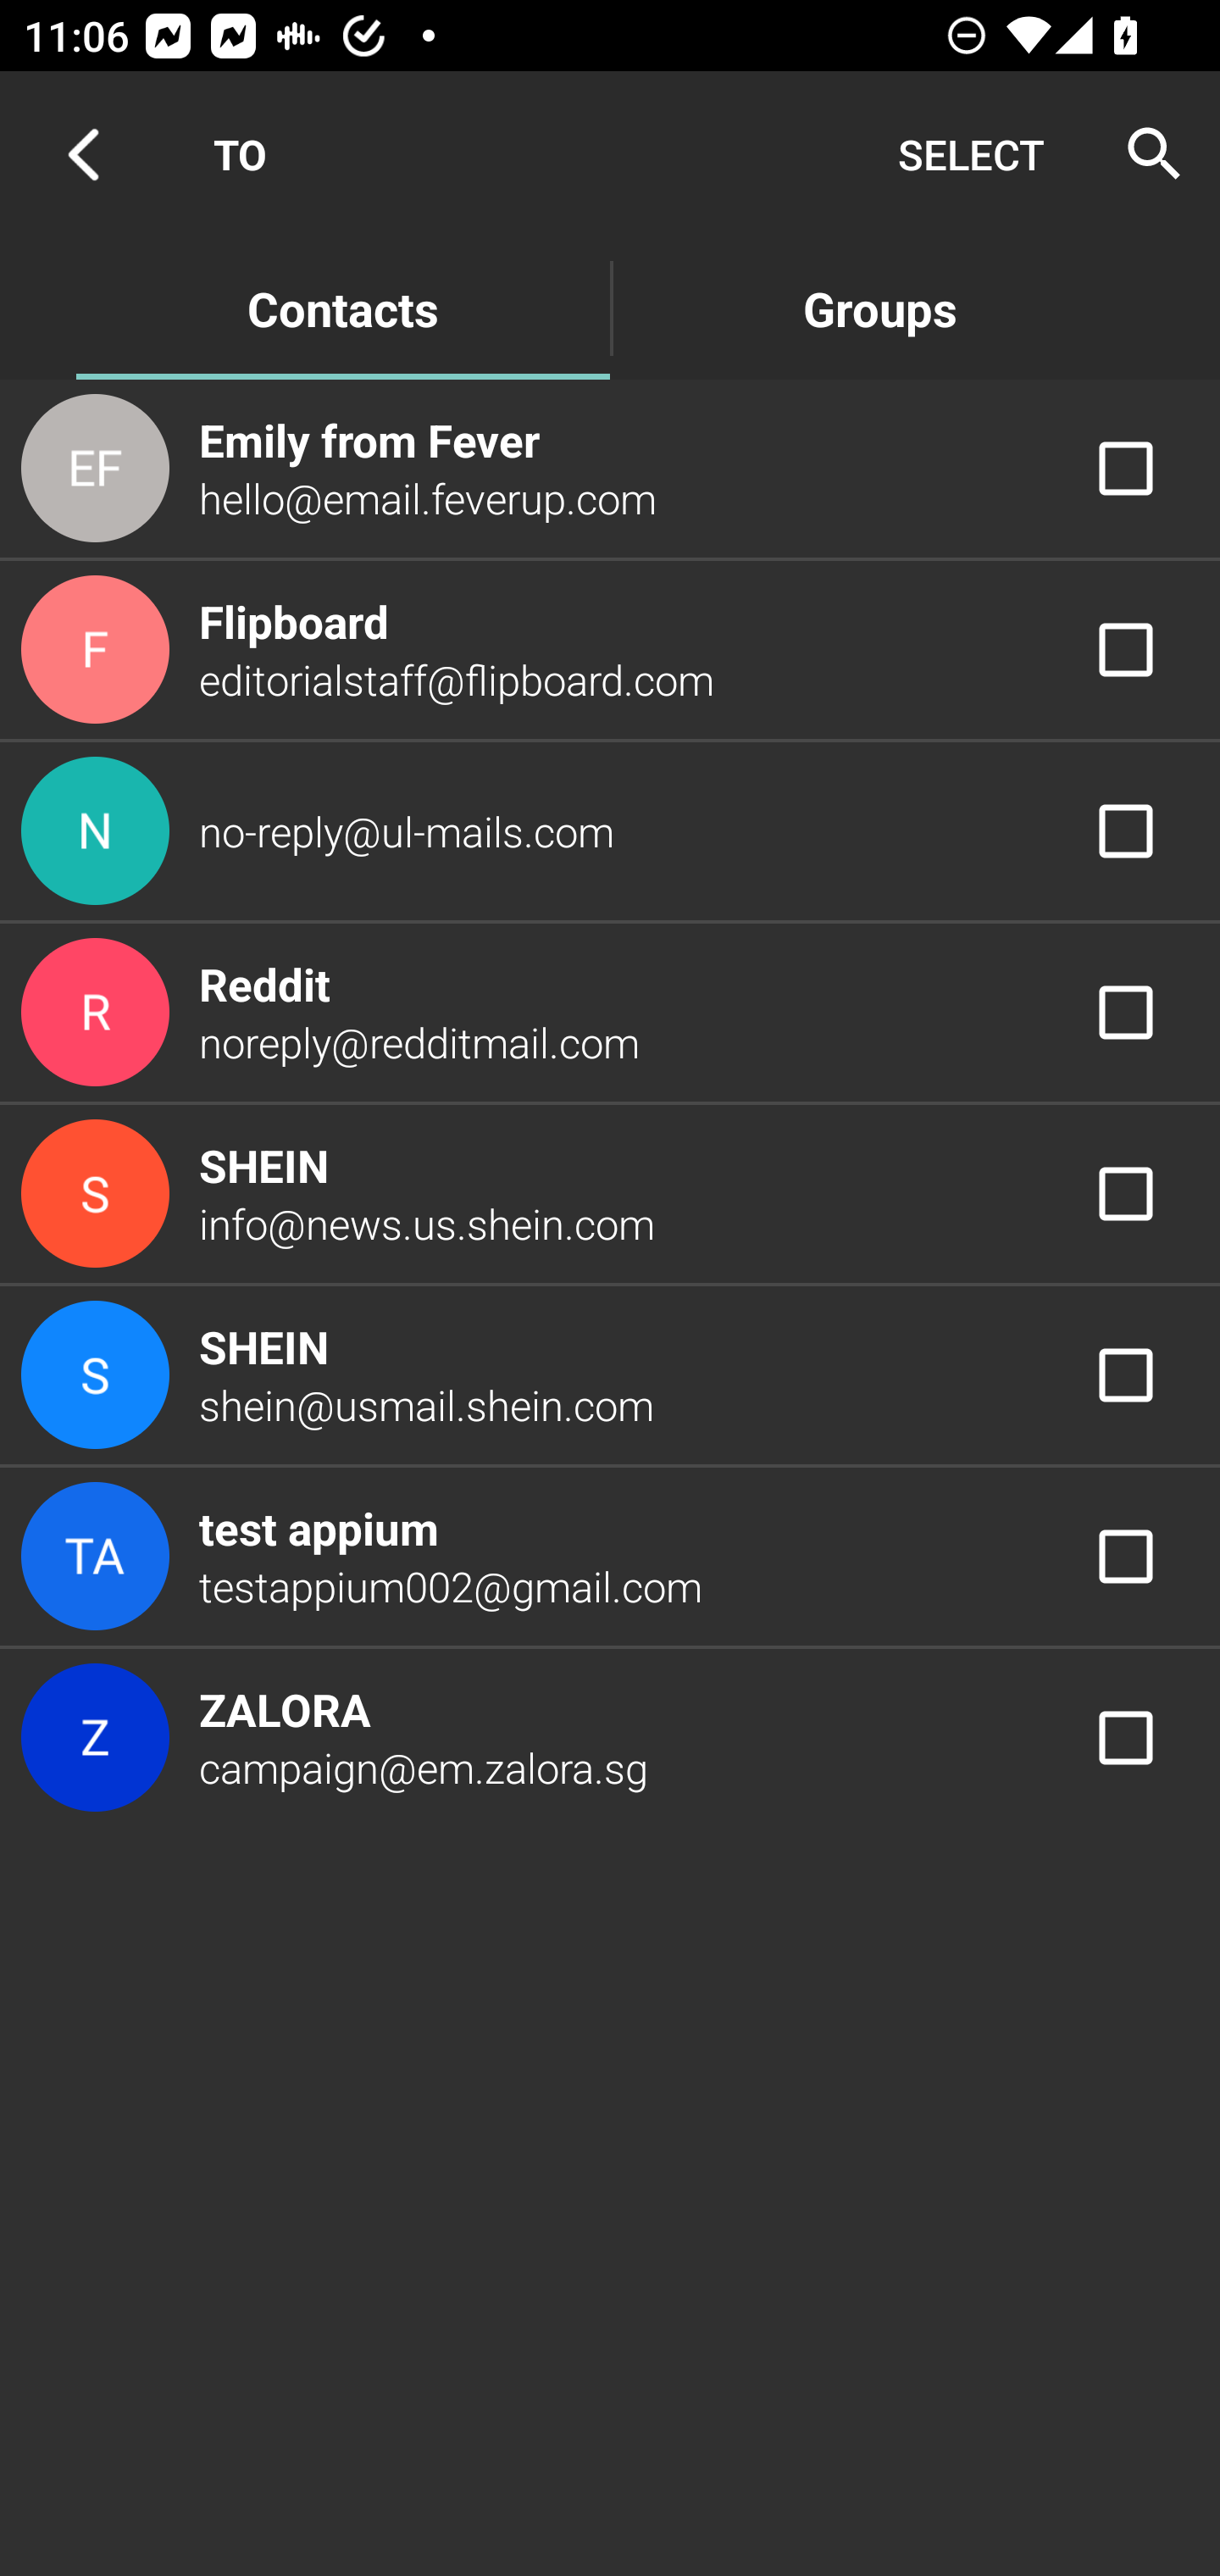  Describe the element at coordinates (610, 1557) in the screenshot. I see `test appium testappium002@gmail.com` at that location.